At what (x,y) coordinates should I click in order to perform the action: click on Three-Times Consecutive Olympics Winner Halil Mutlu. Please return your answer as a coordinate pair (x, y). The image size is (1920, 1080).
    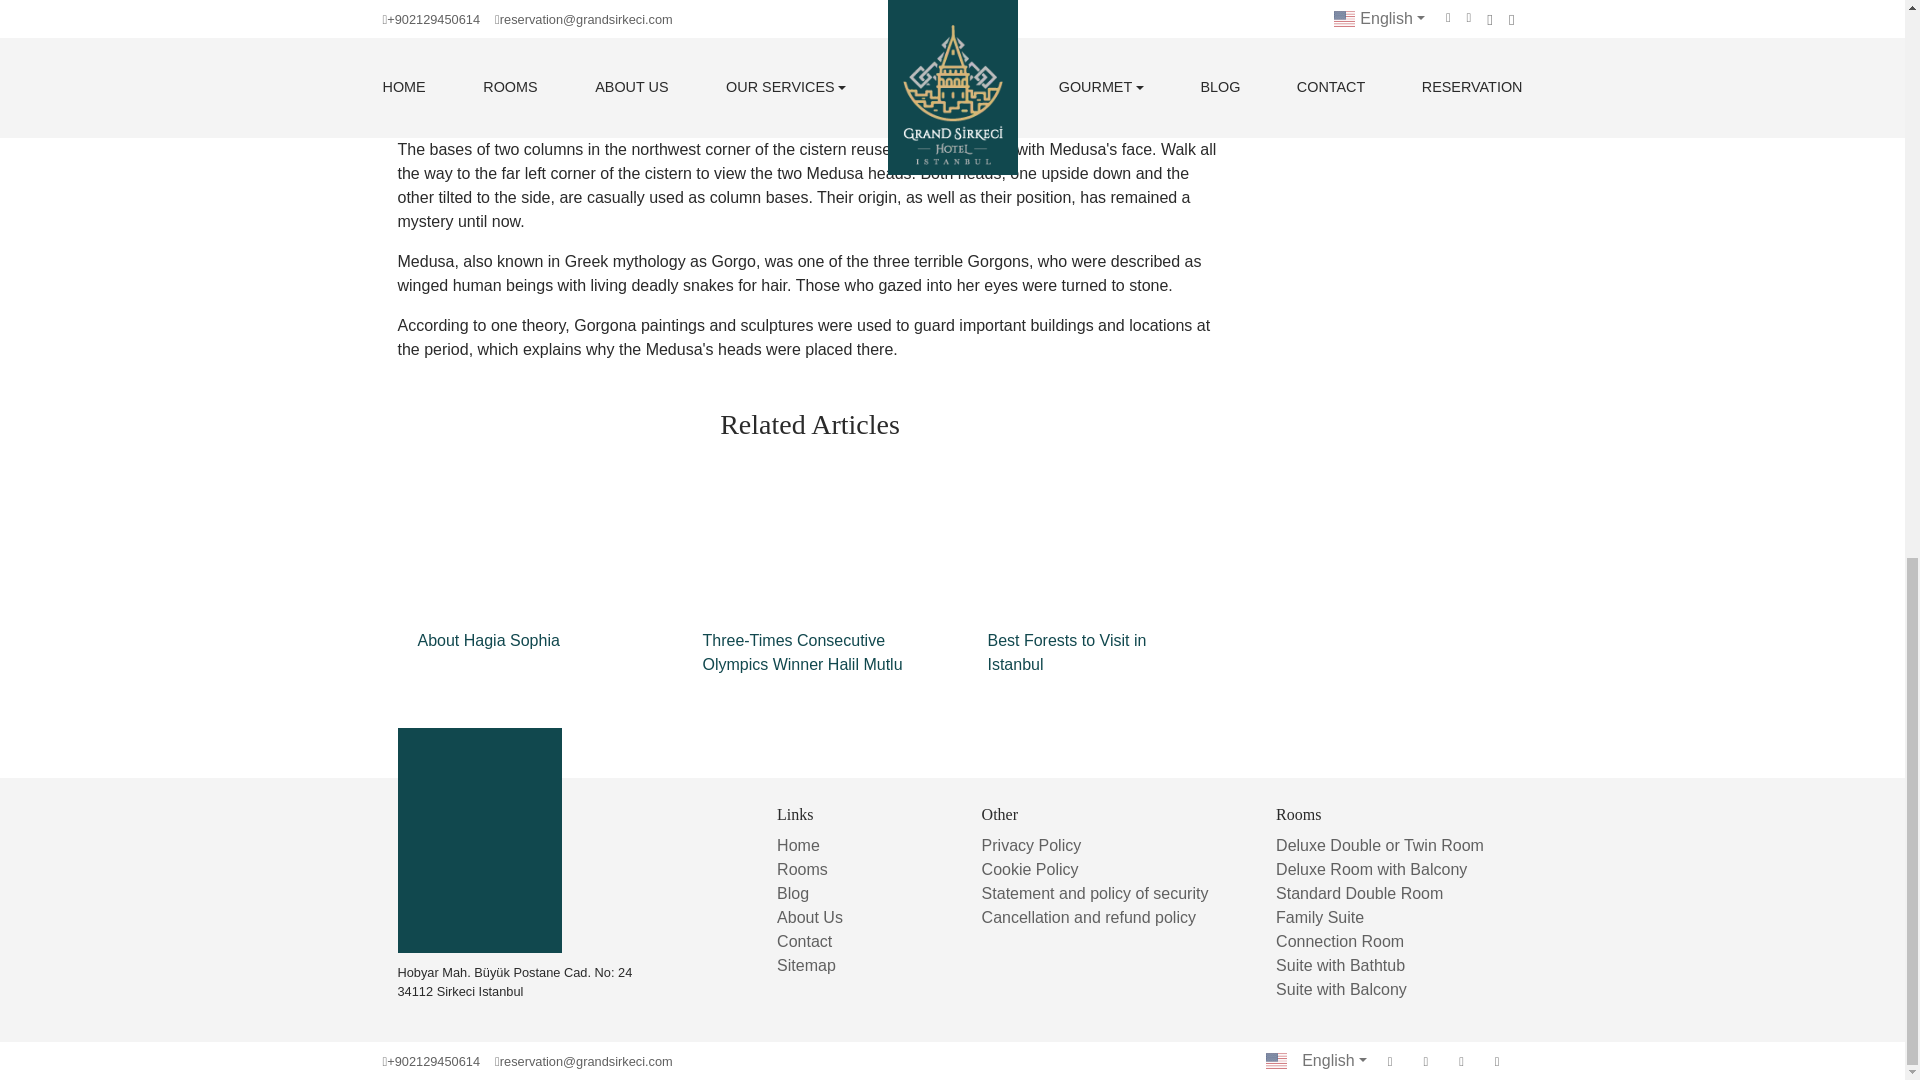
    Looking at the image, I should click on (808, 578).